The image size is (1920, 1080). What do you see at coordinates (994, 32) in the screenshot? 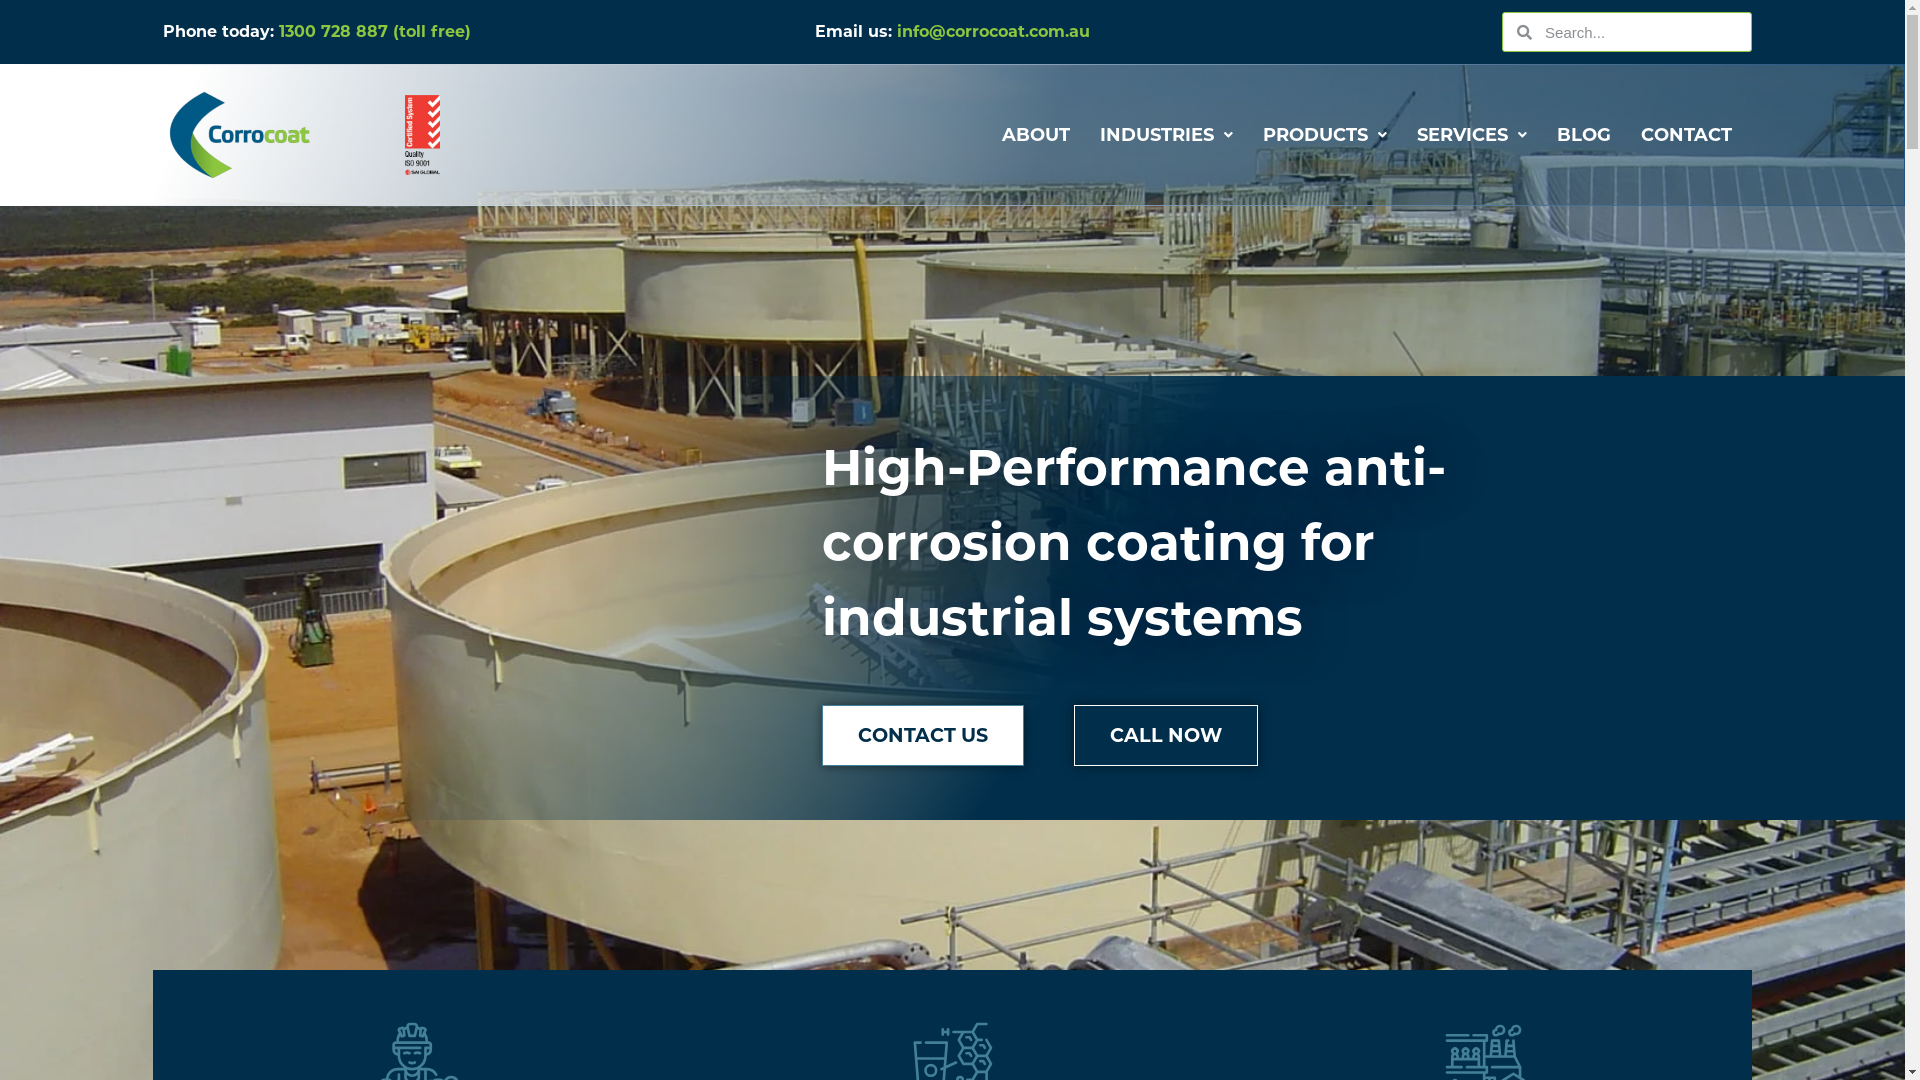
I see `info@corrocoat.com.au` at bounding box center [994, 32].